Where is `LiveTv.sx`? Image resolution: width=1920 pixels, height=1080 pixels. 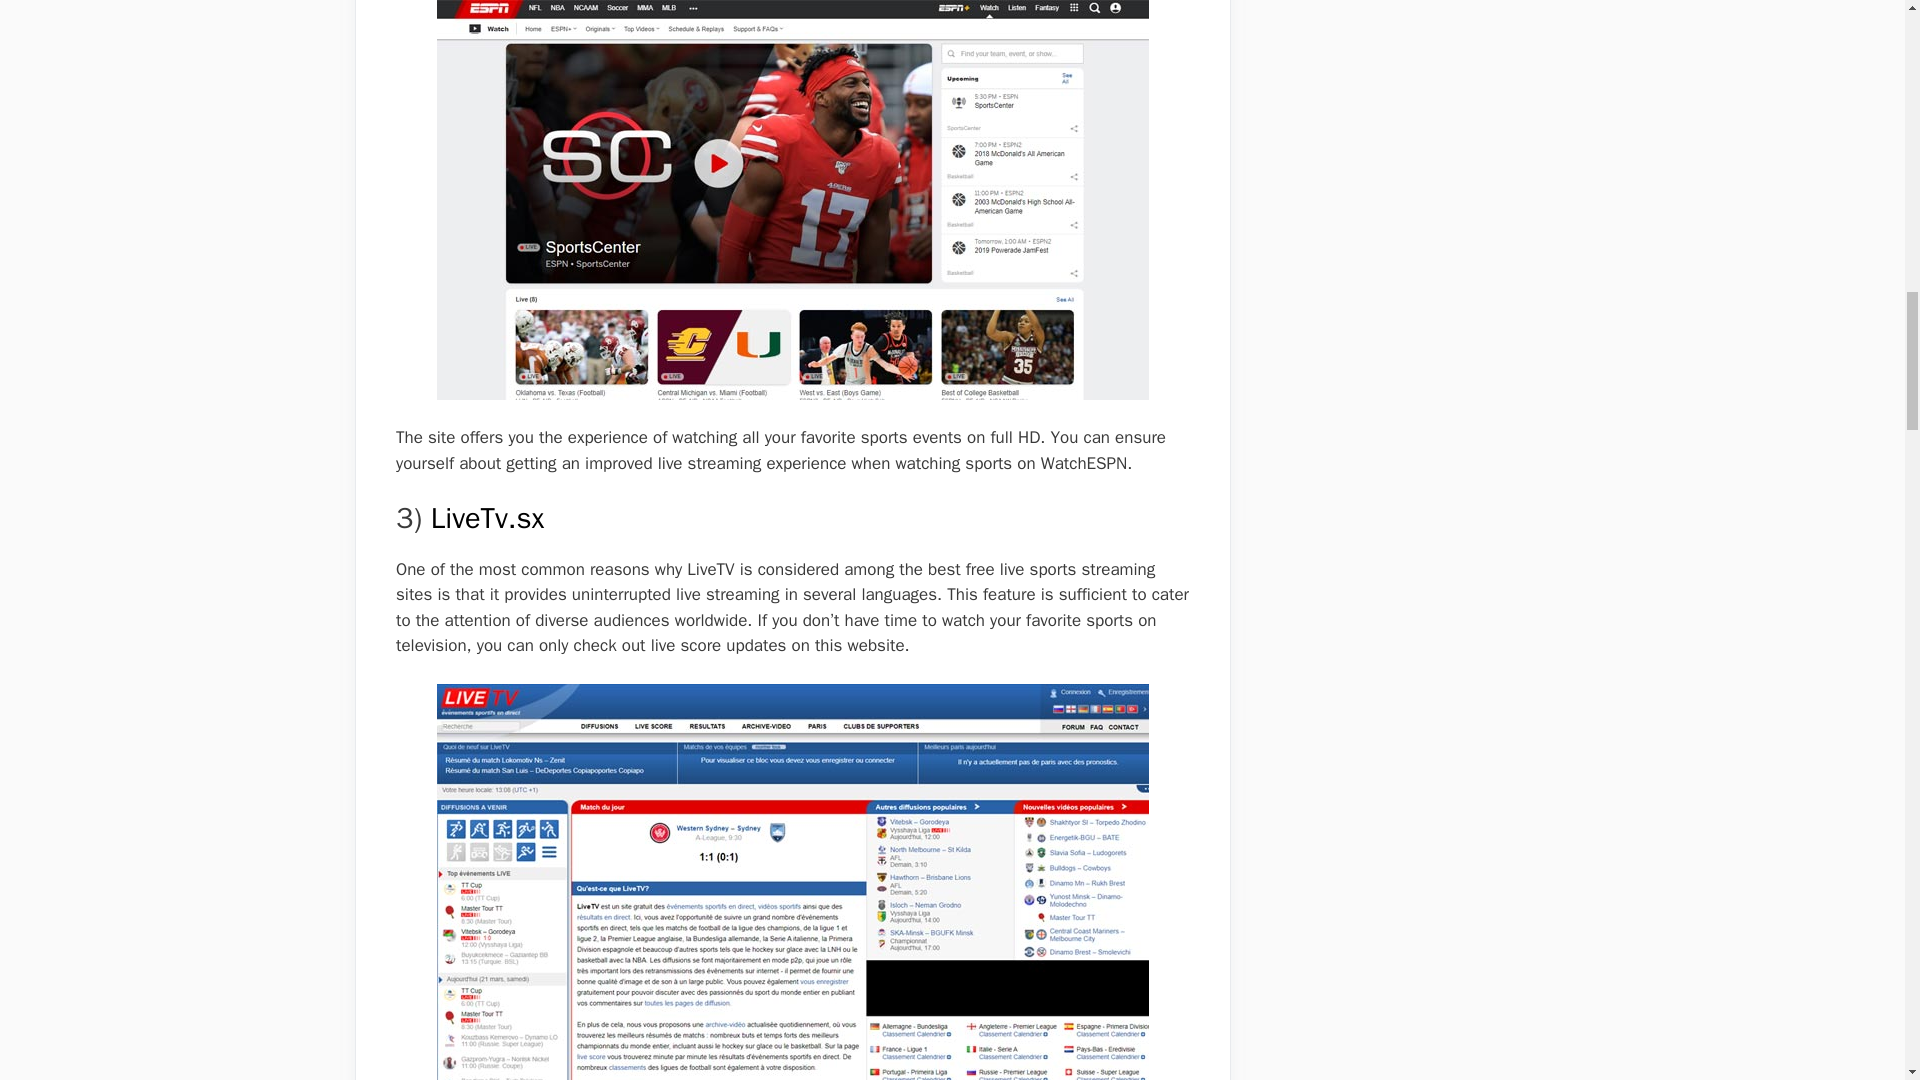
LiveTv.sx is located at coordinates (488, 518).